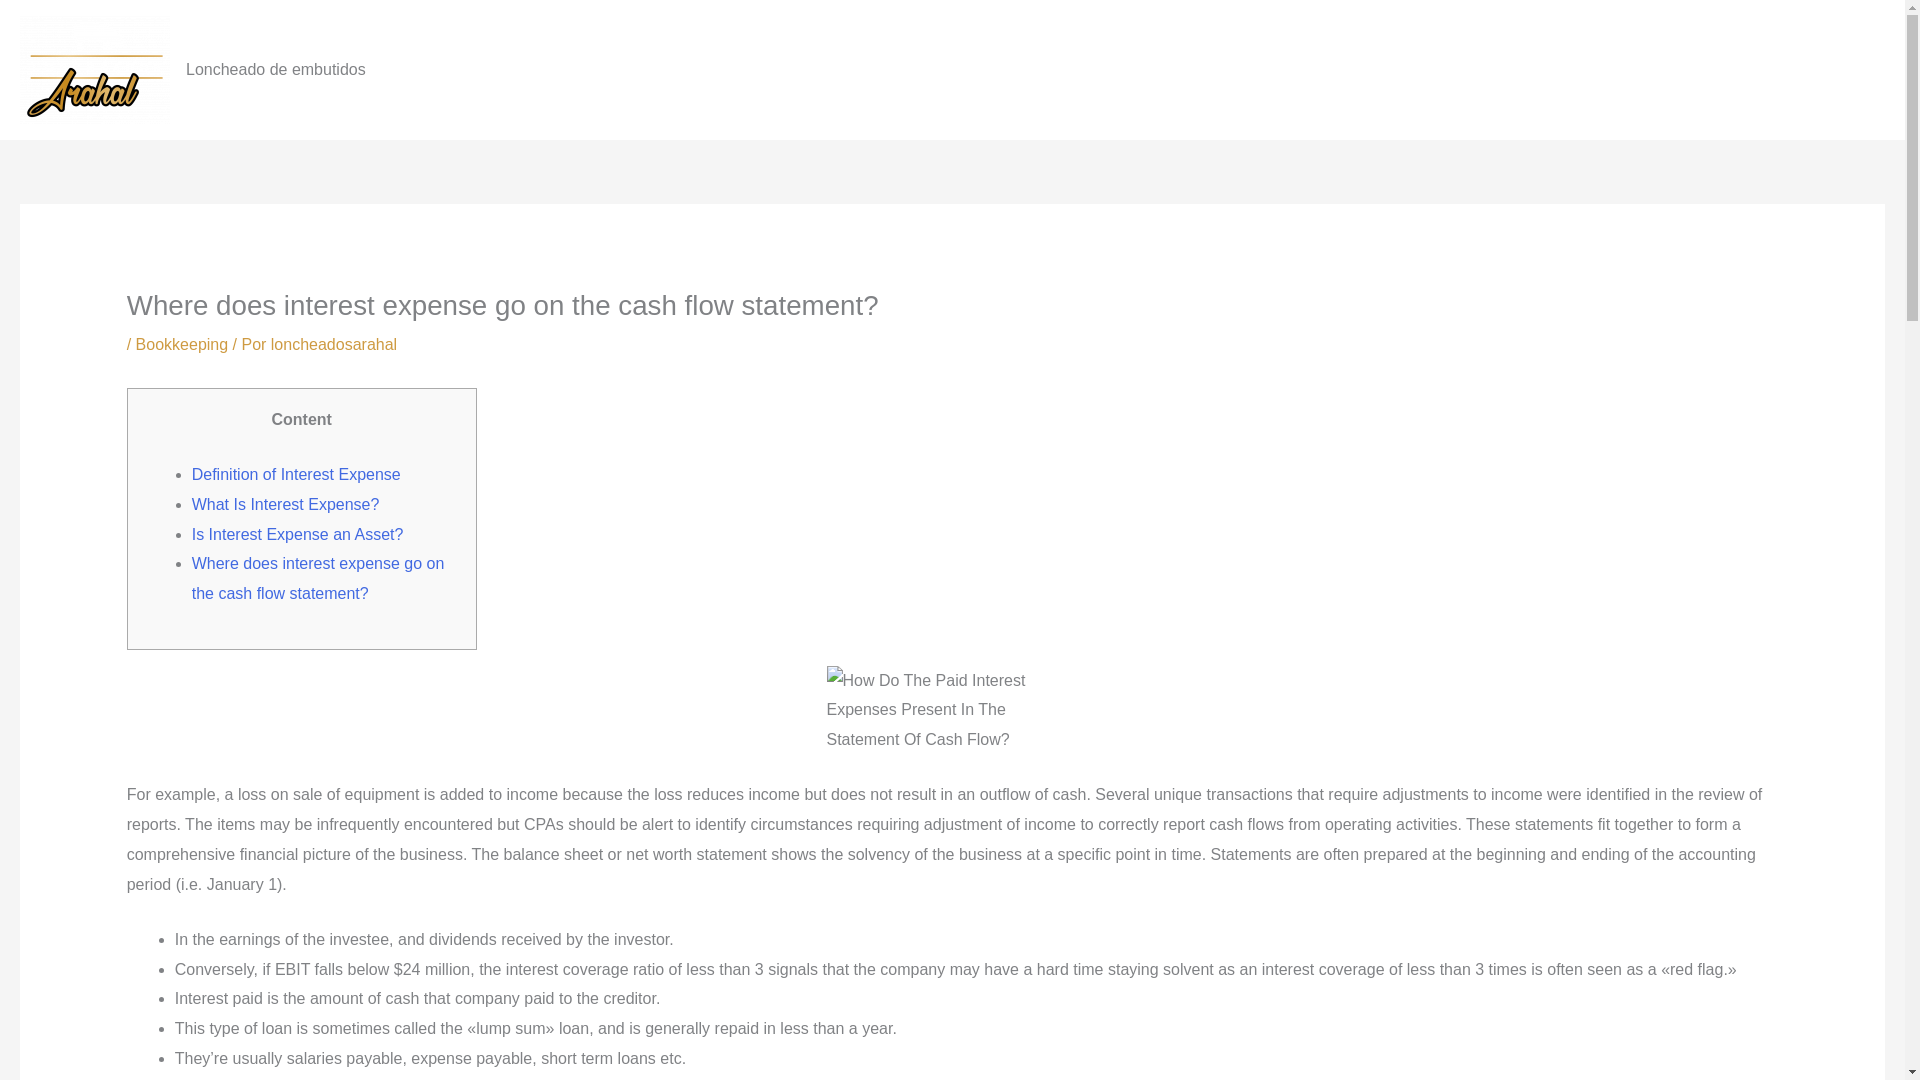  I want to click on Nuestros Productos, so click(1702, 69).